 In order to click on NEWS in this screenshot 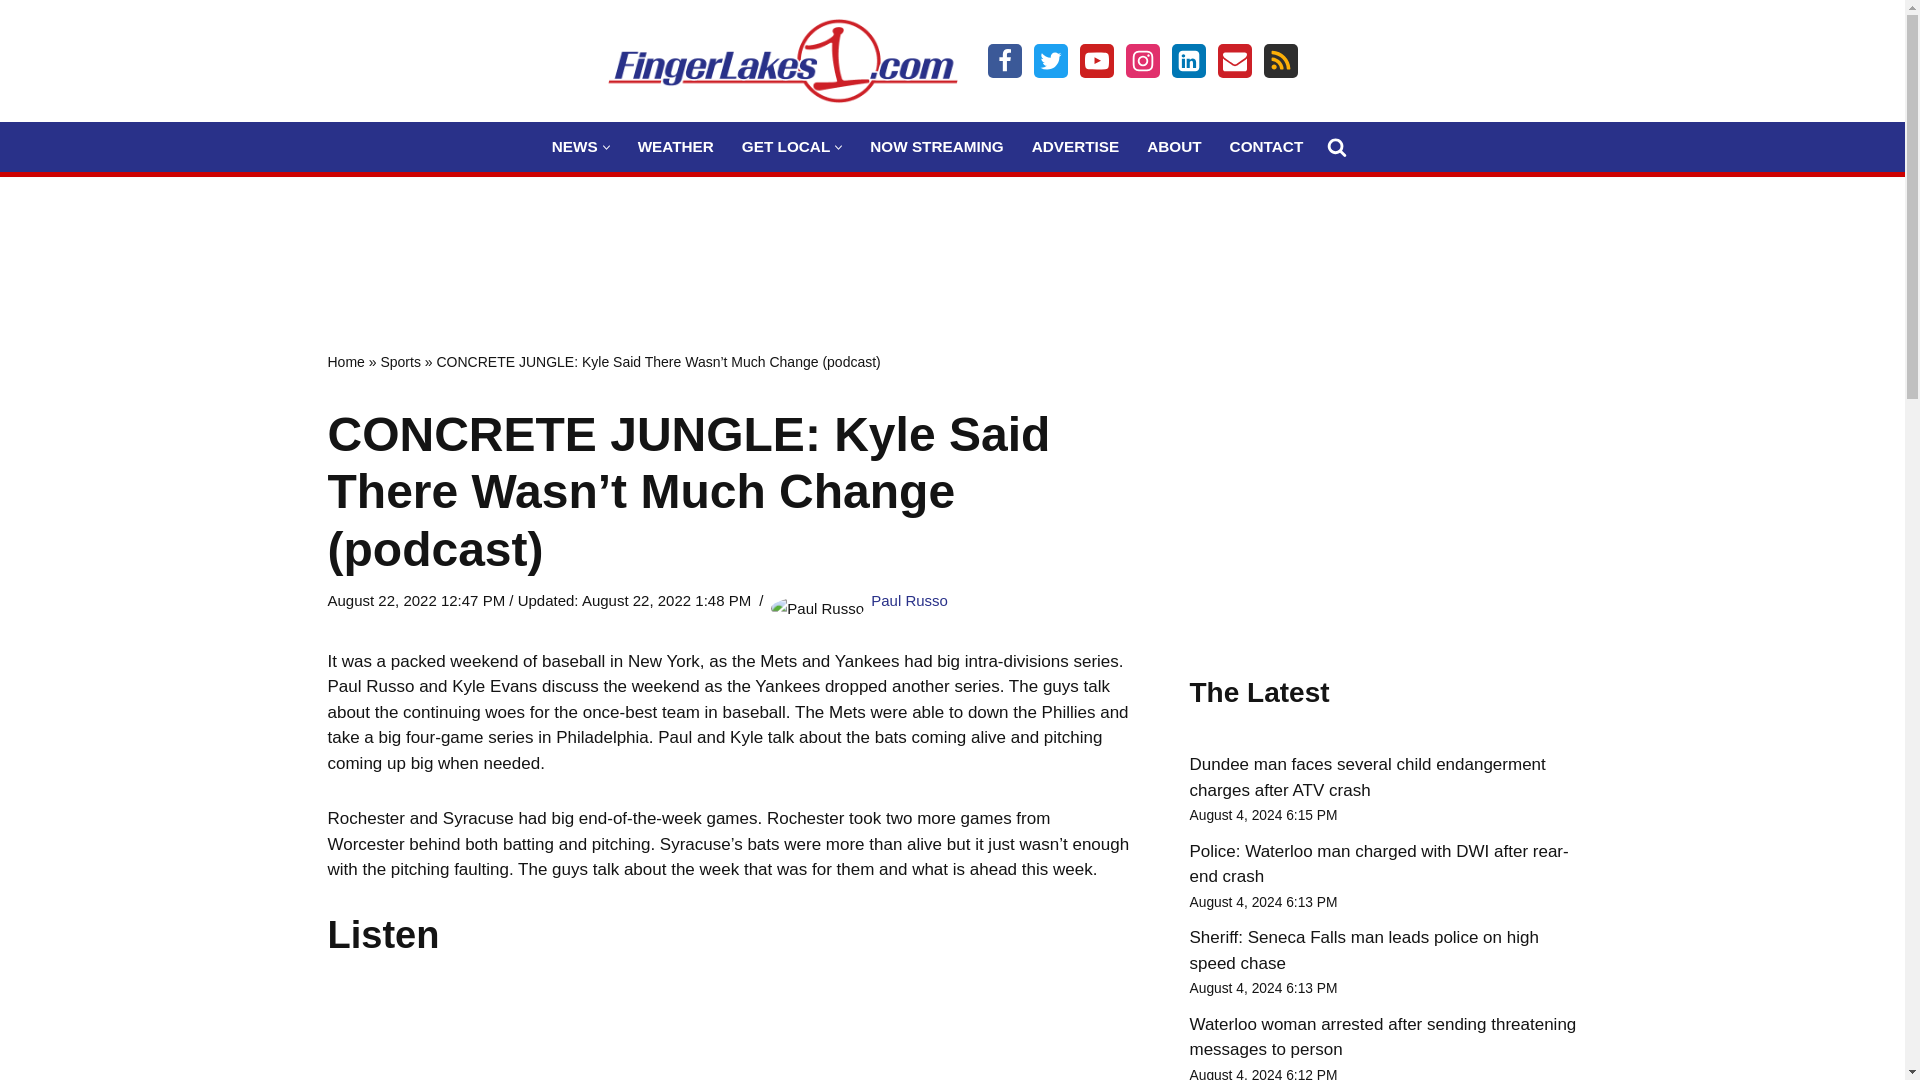, I will do `click(574, 146)`.